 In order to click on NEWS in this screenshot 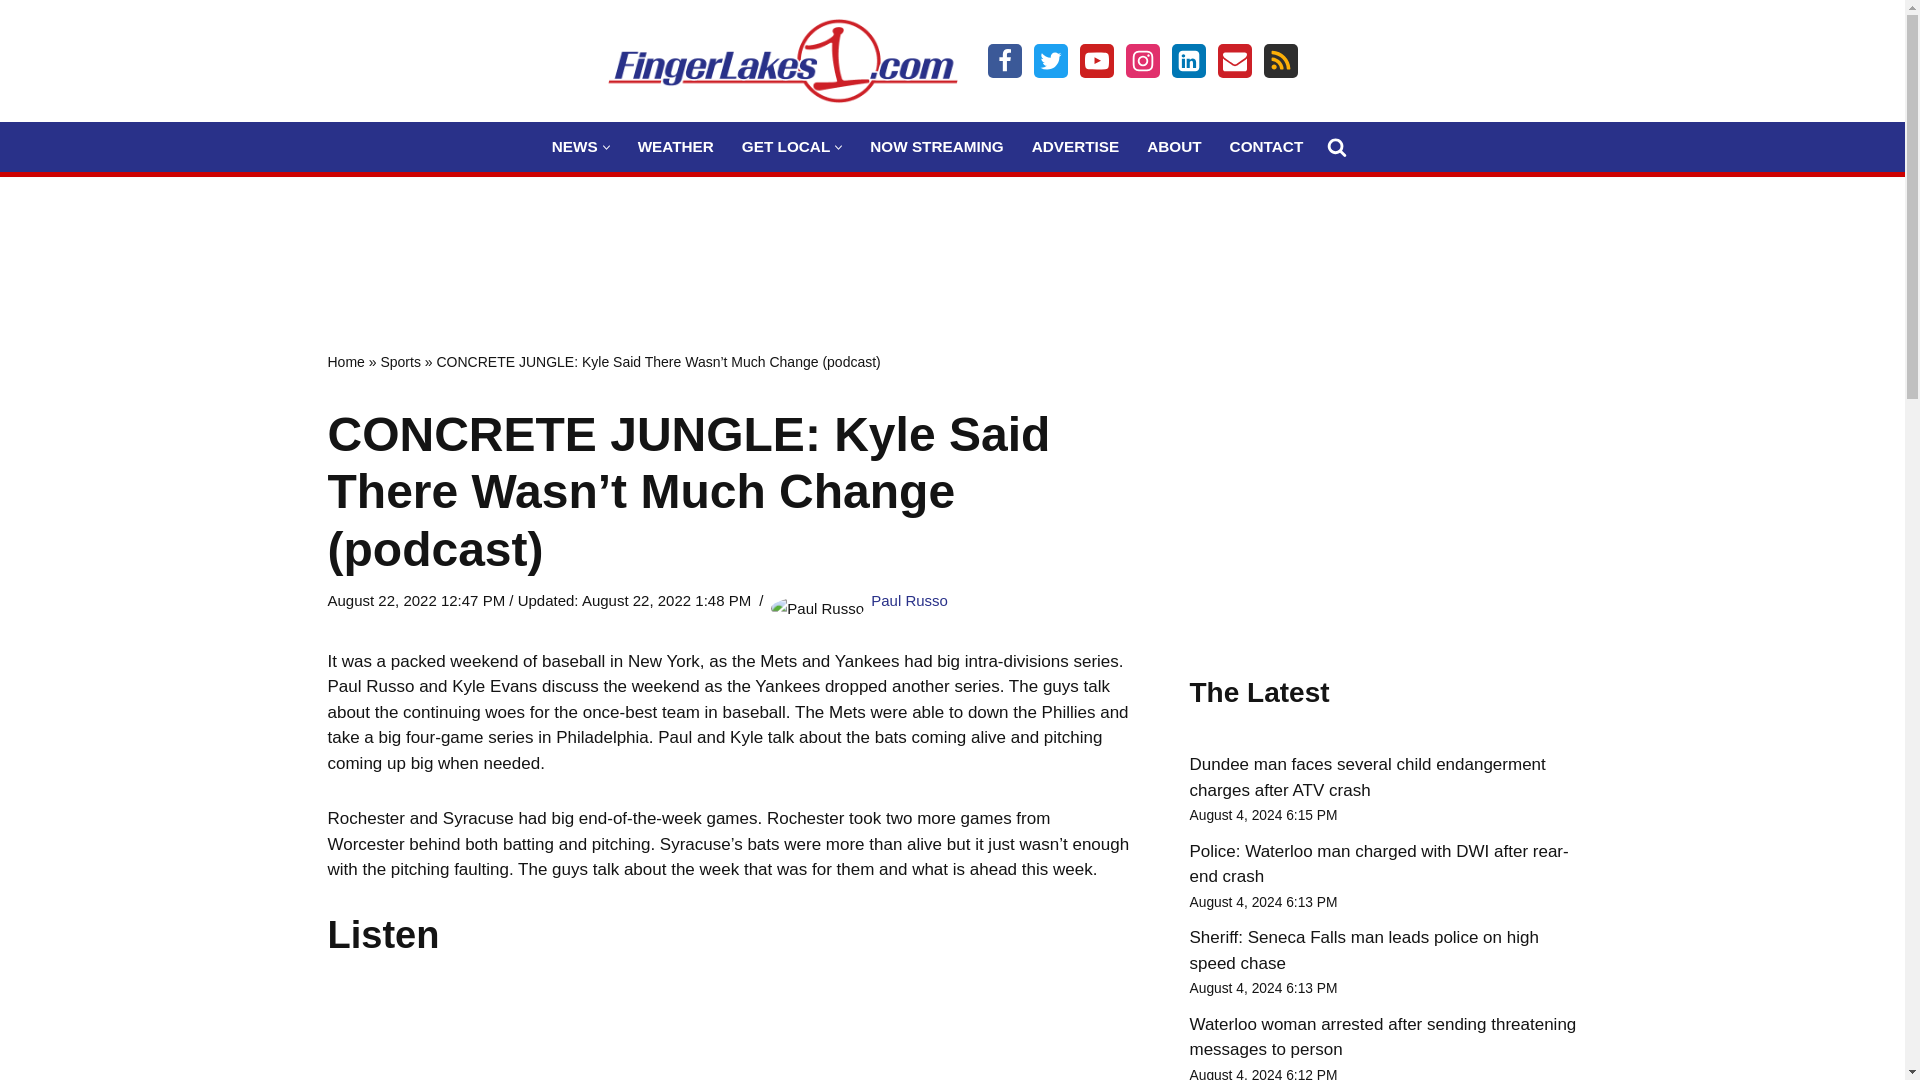, I will do `click(574, 146)`.